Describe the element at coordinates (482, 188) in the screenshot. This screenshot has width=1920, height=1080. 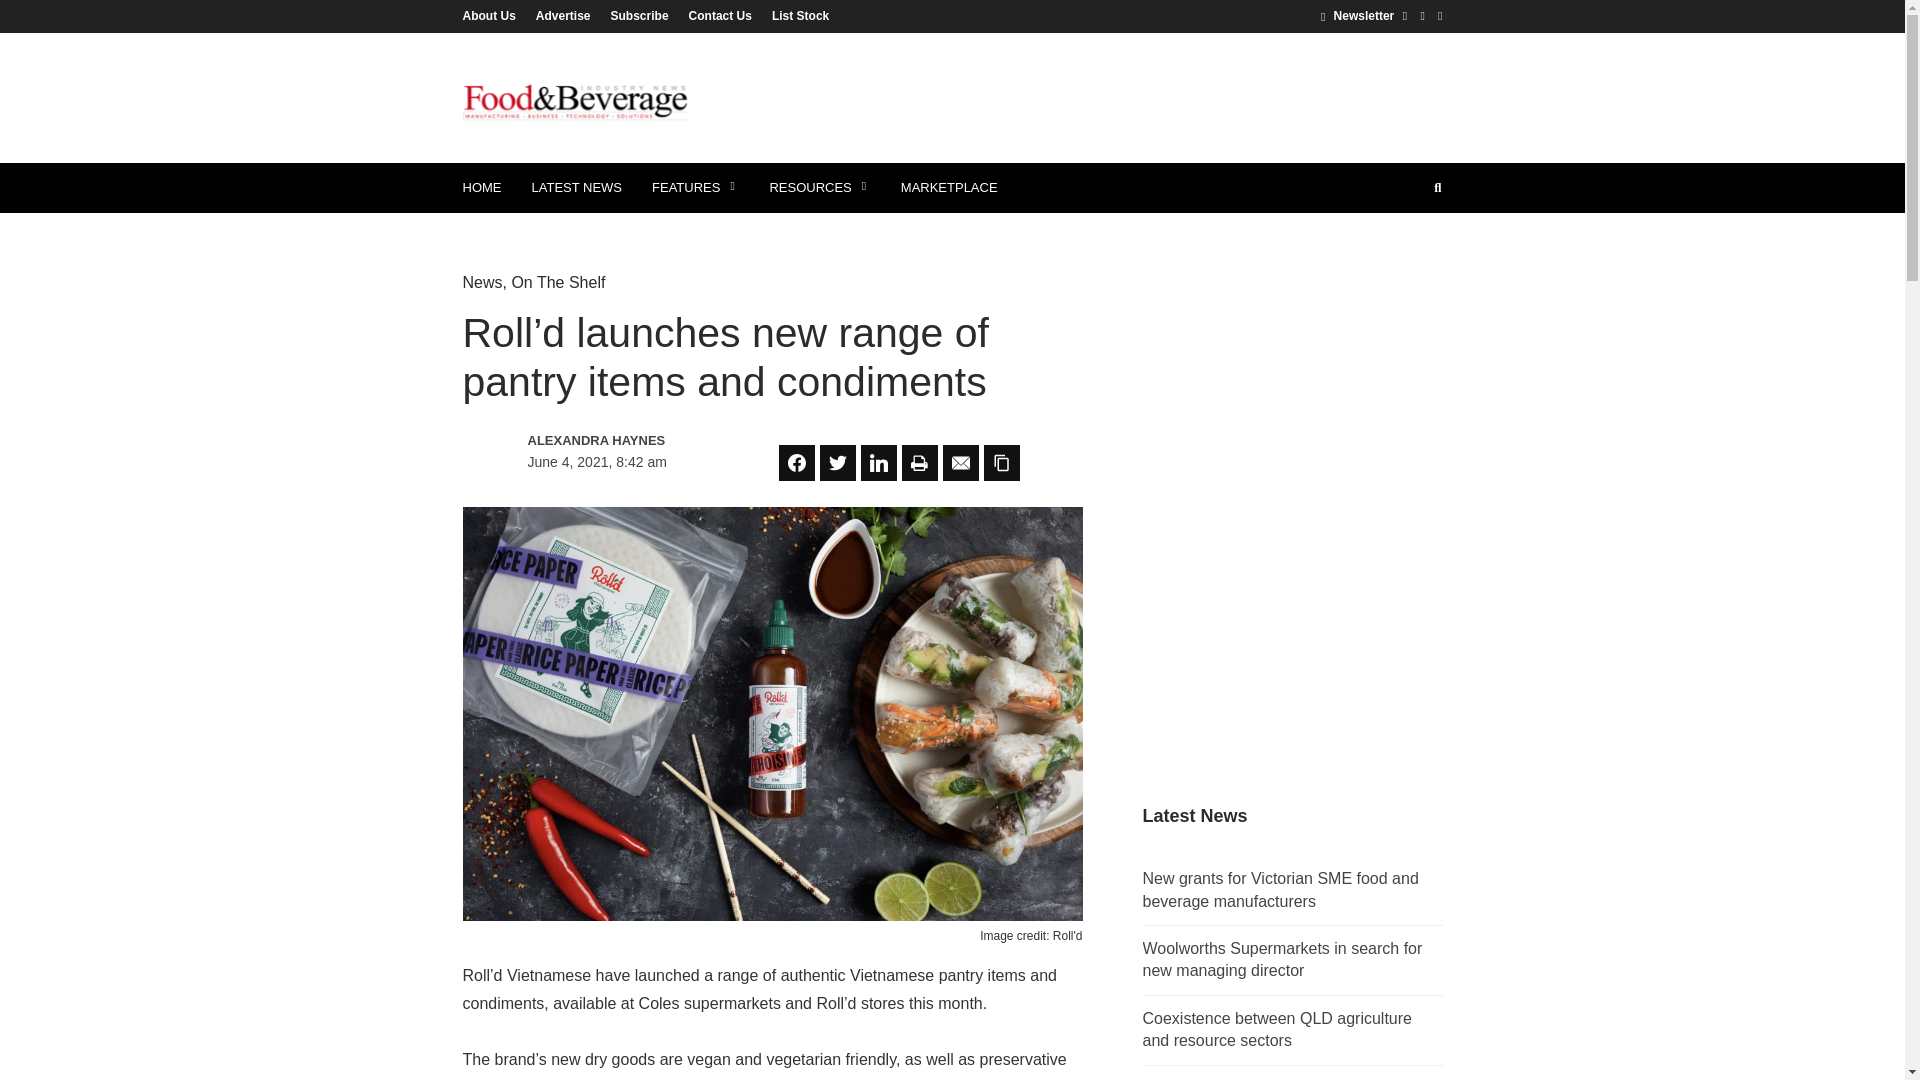
I see `HOME` at that location.